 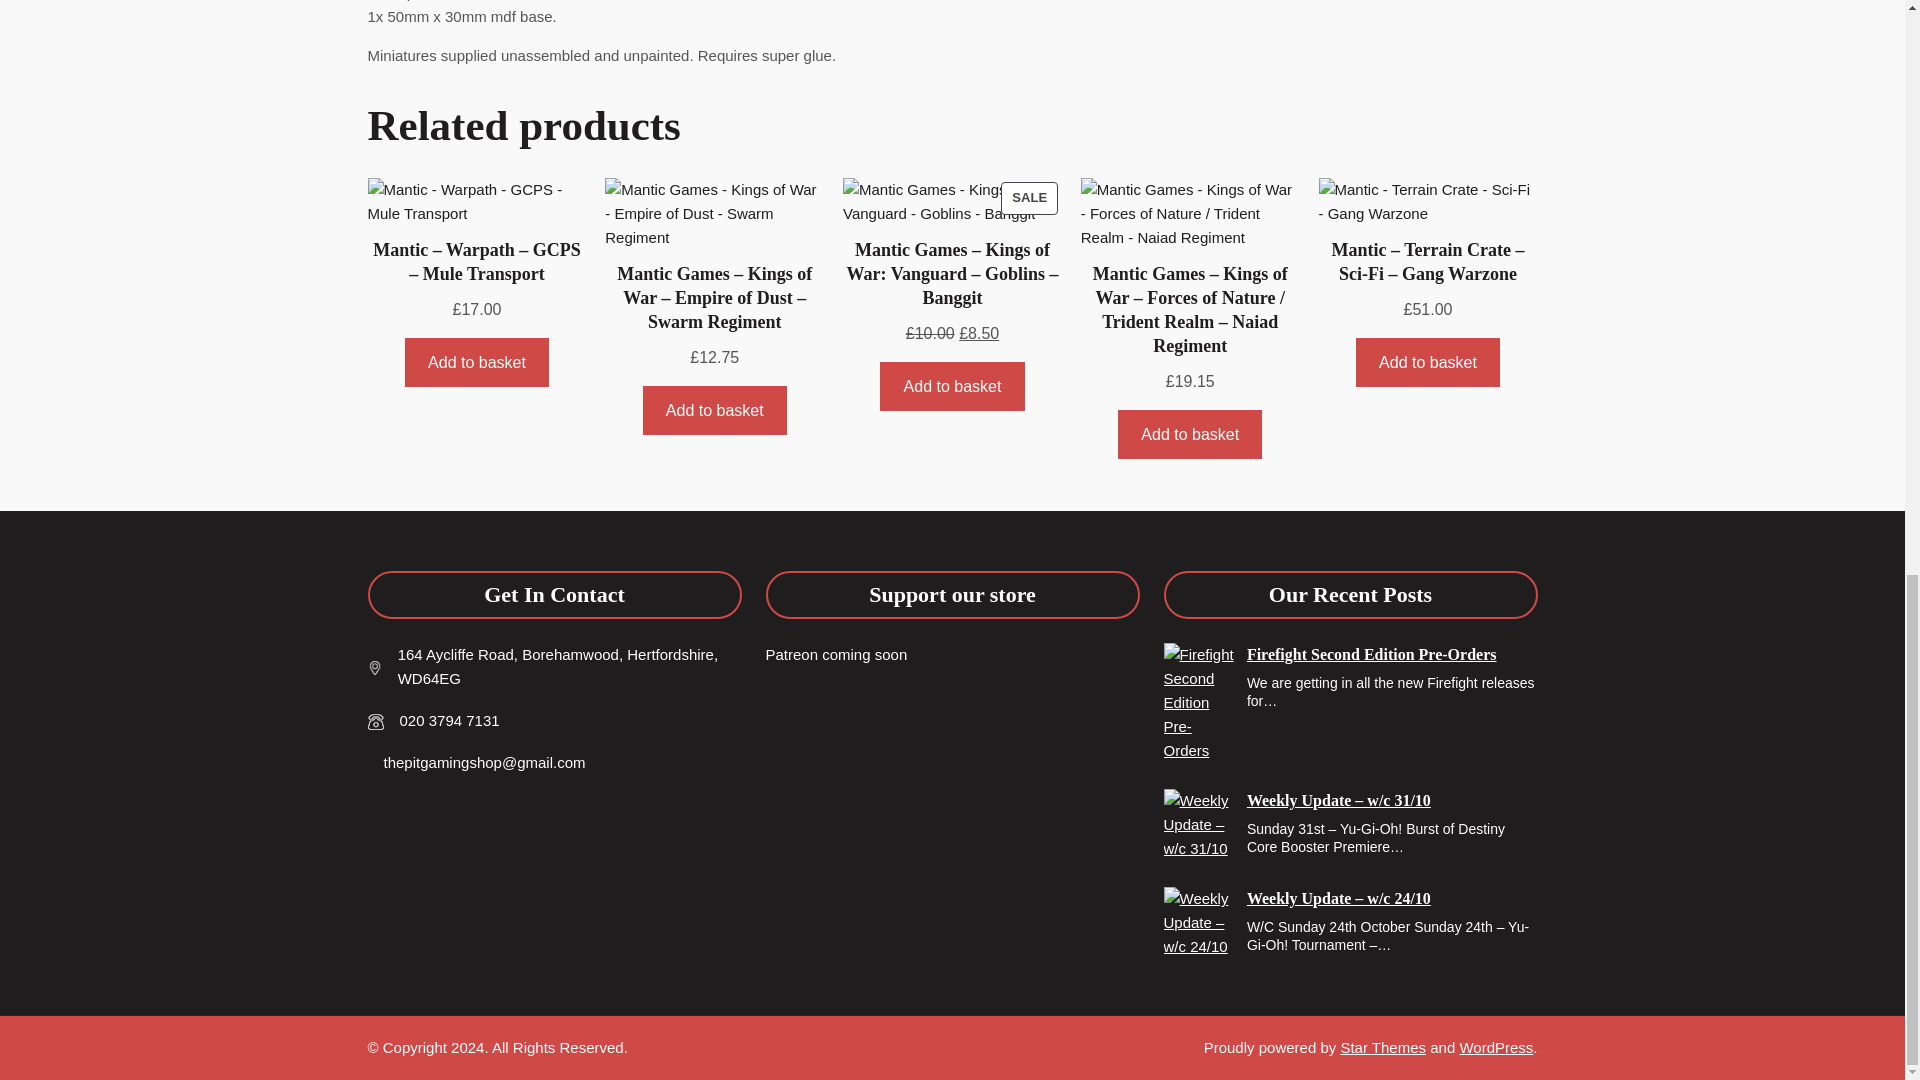 I want to click on Add to basket, so click(x=1189, y=434).